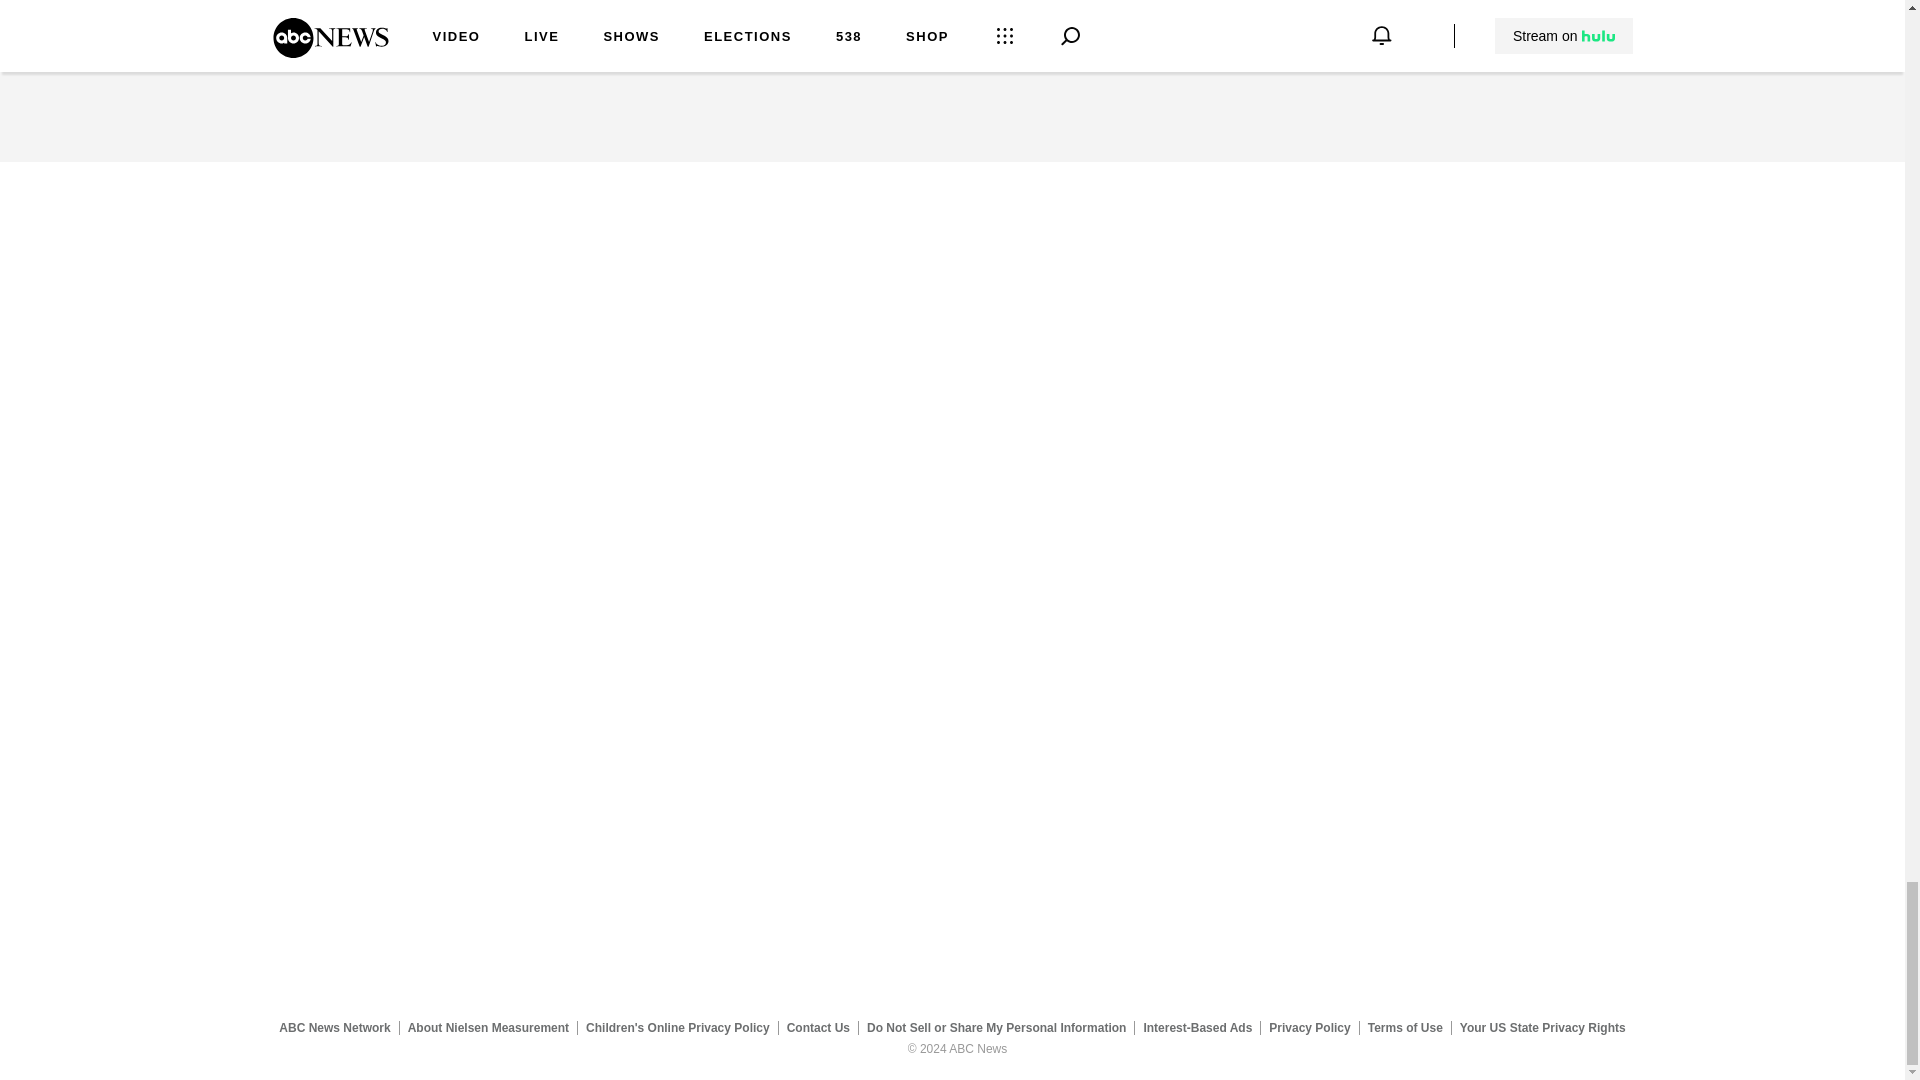 This screenshot has height=1080, width=1920. I want to click on Interest-Based Ads, so click(1198, 1027).